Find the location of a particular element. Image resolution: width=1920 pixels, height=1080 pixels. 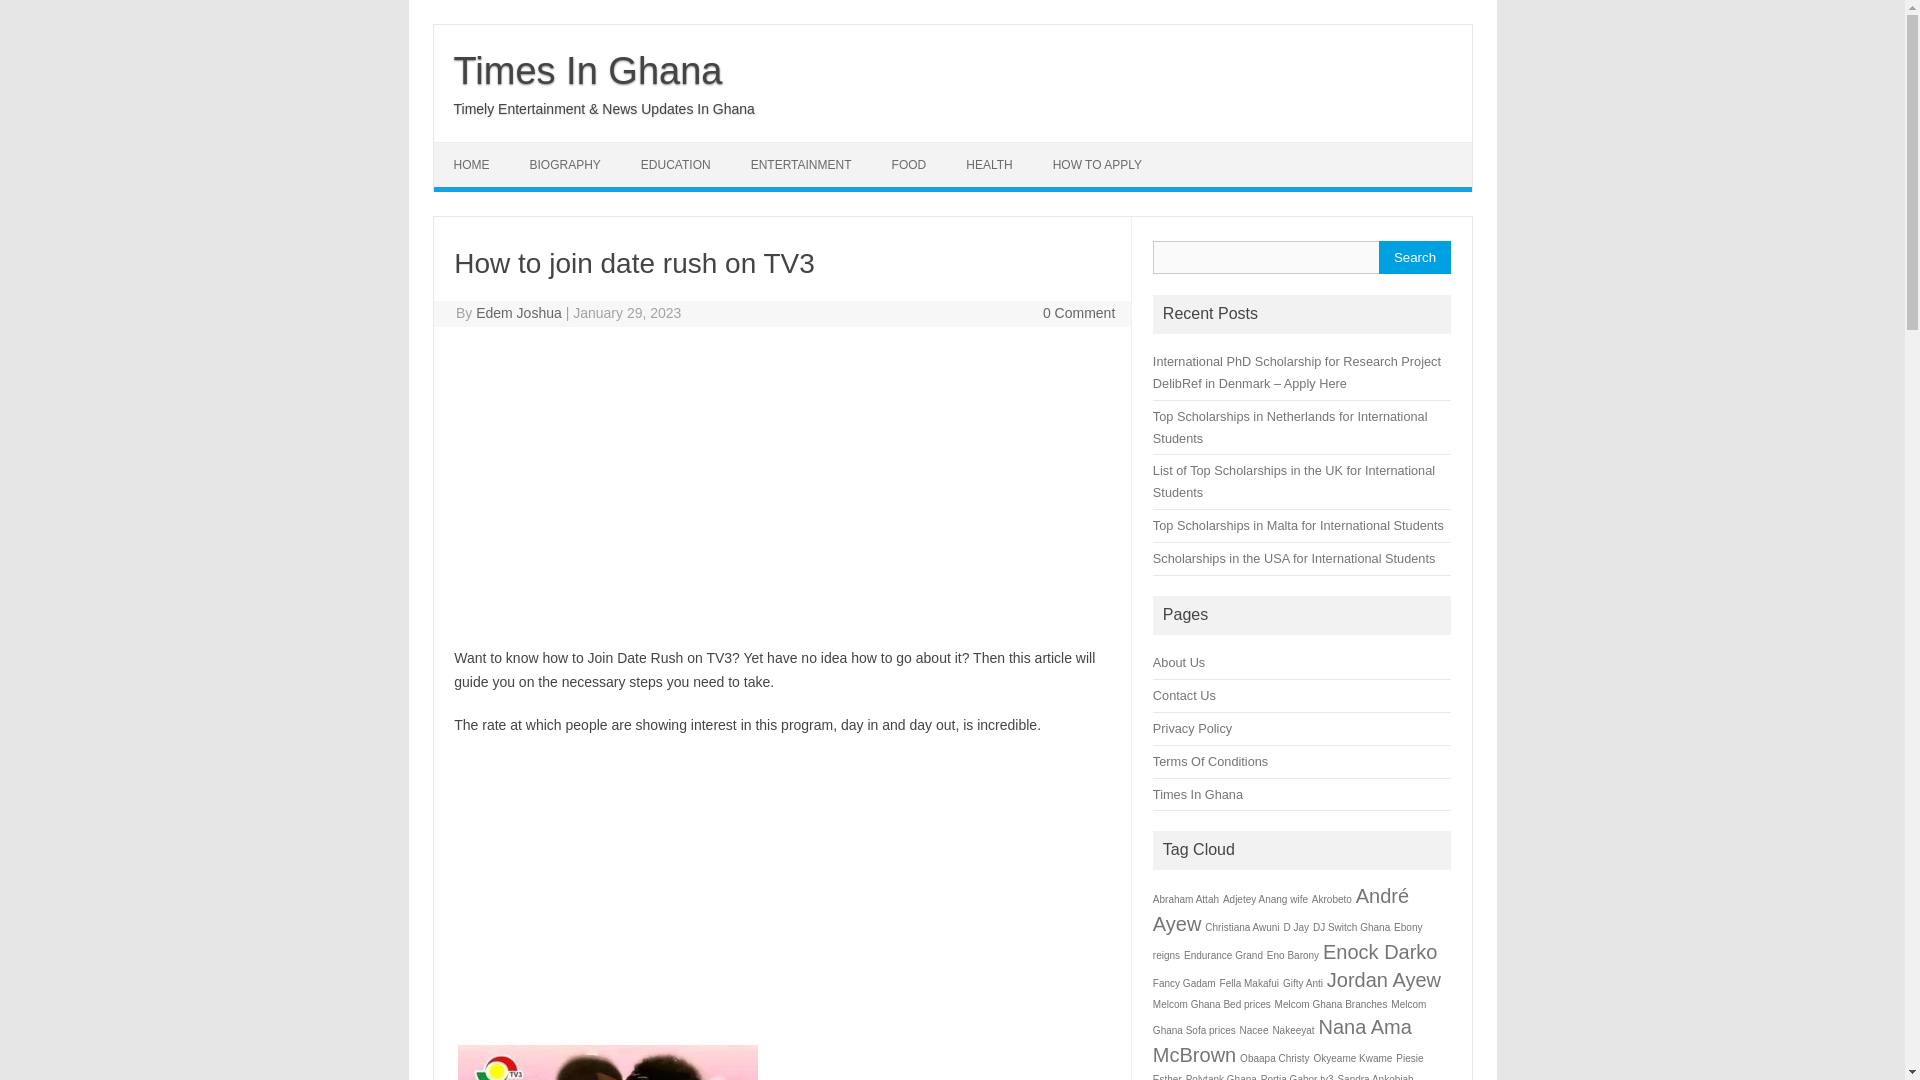

0 Comment is located at coordinates (1078, 312).